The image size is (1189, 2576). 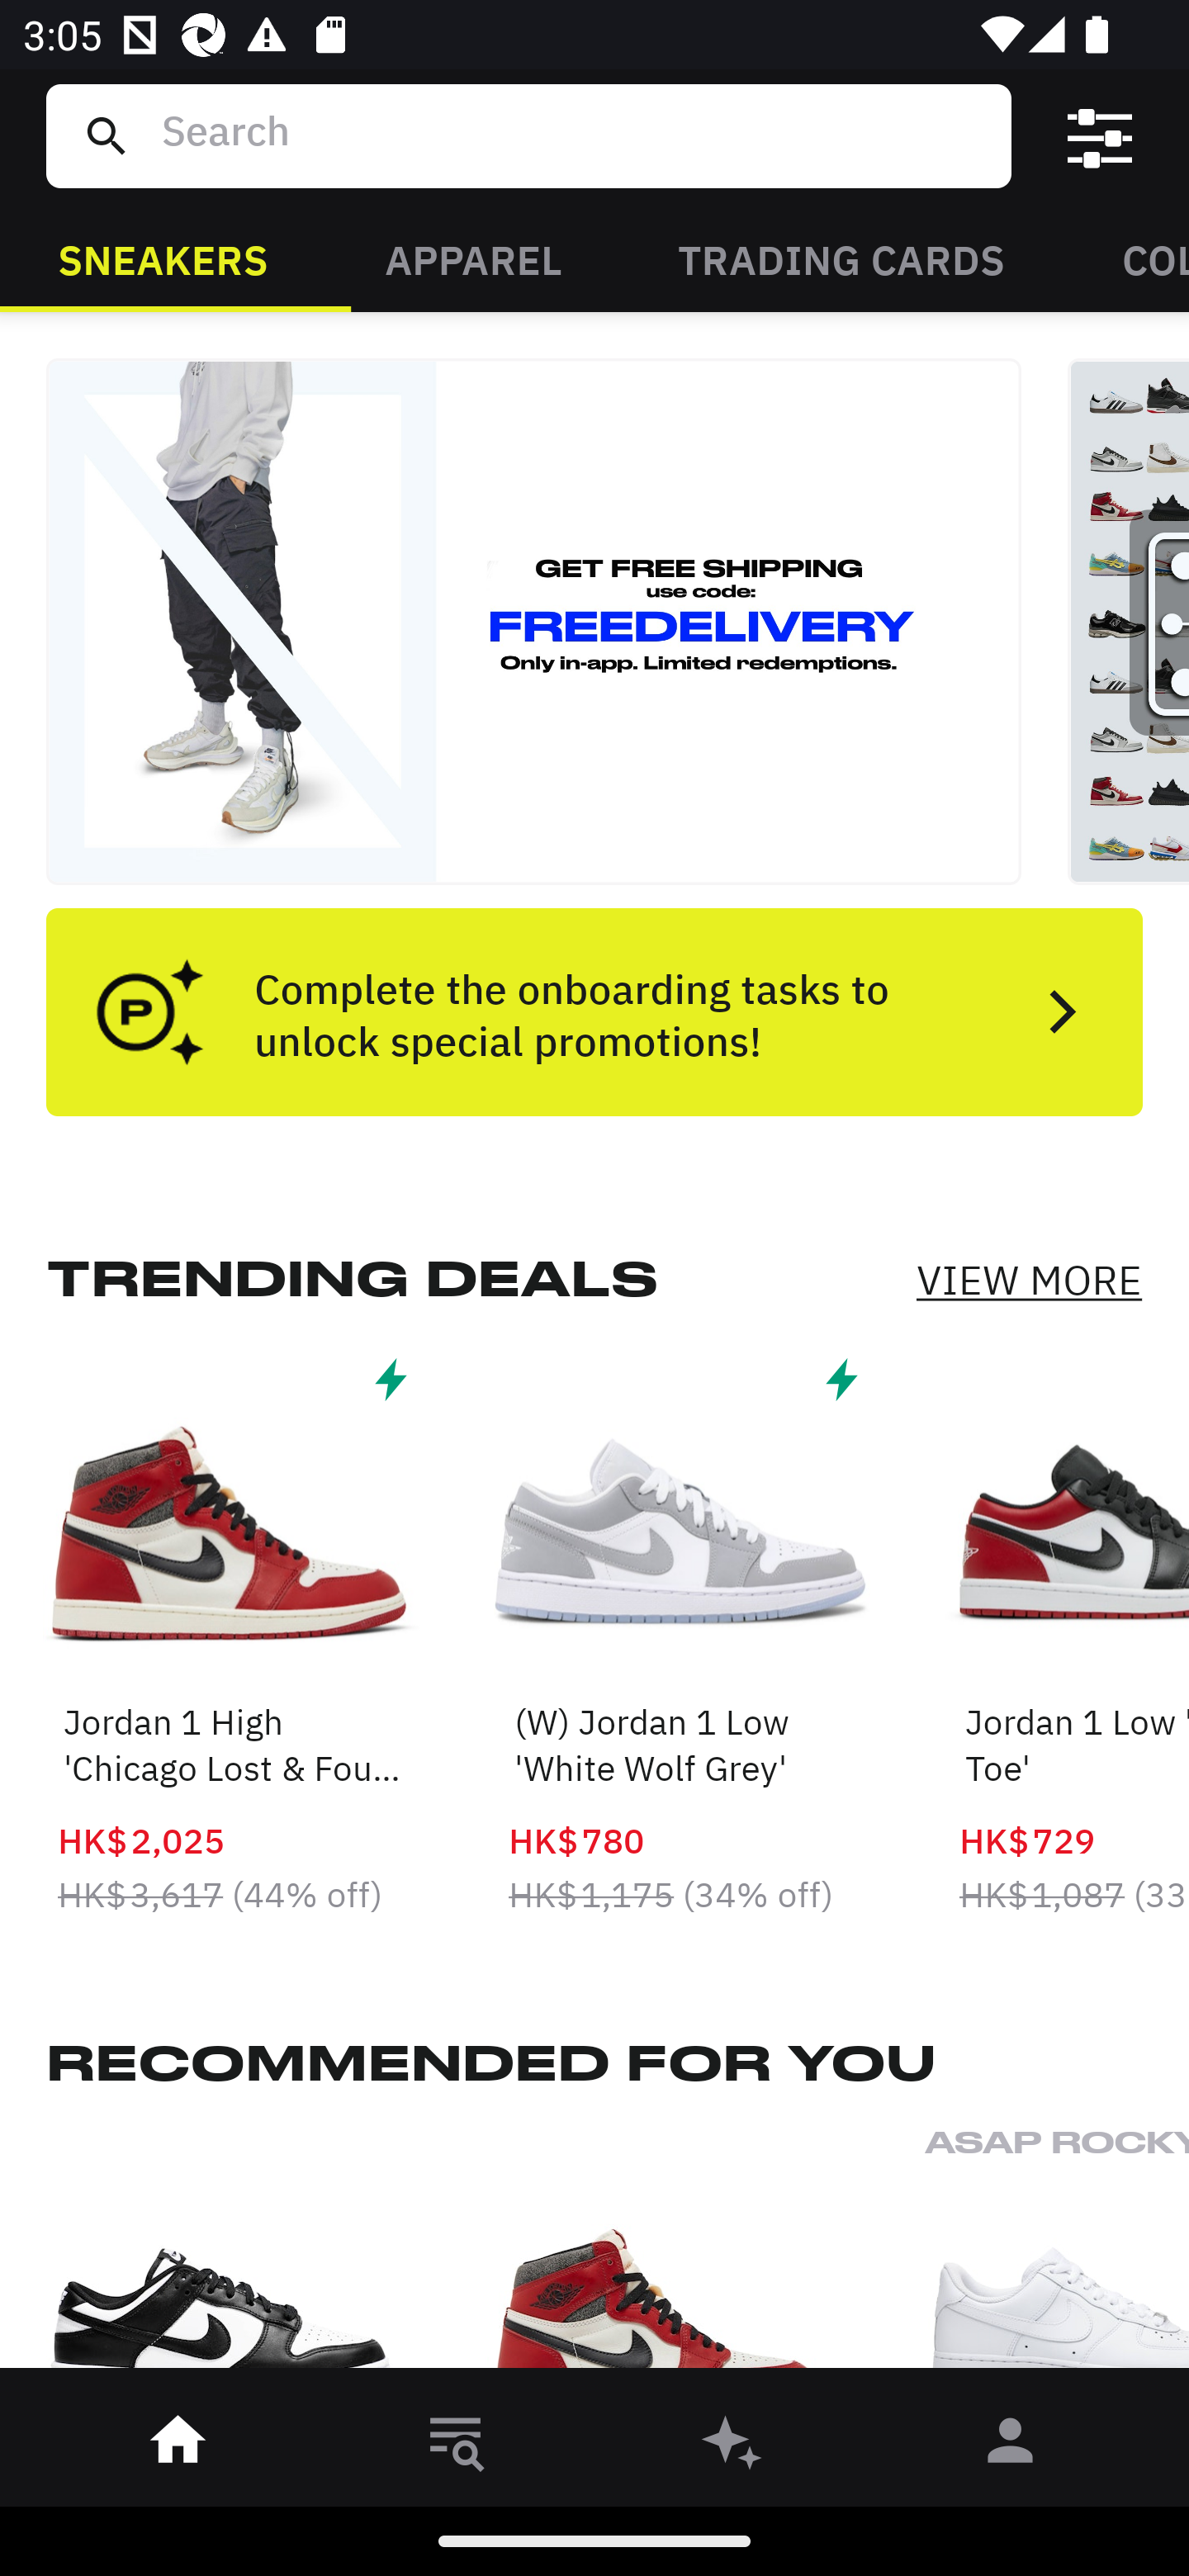 What do you see at coordinates (1057, 2256) in the screenshot?
I see `ASAP ROCKY` at bounding box center [1057, 2256].